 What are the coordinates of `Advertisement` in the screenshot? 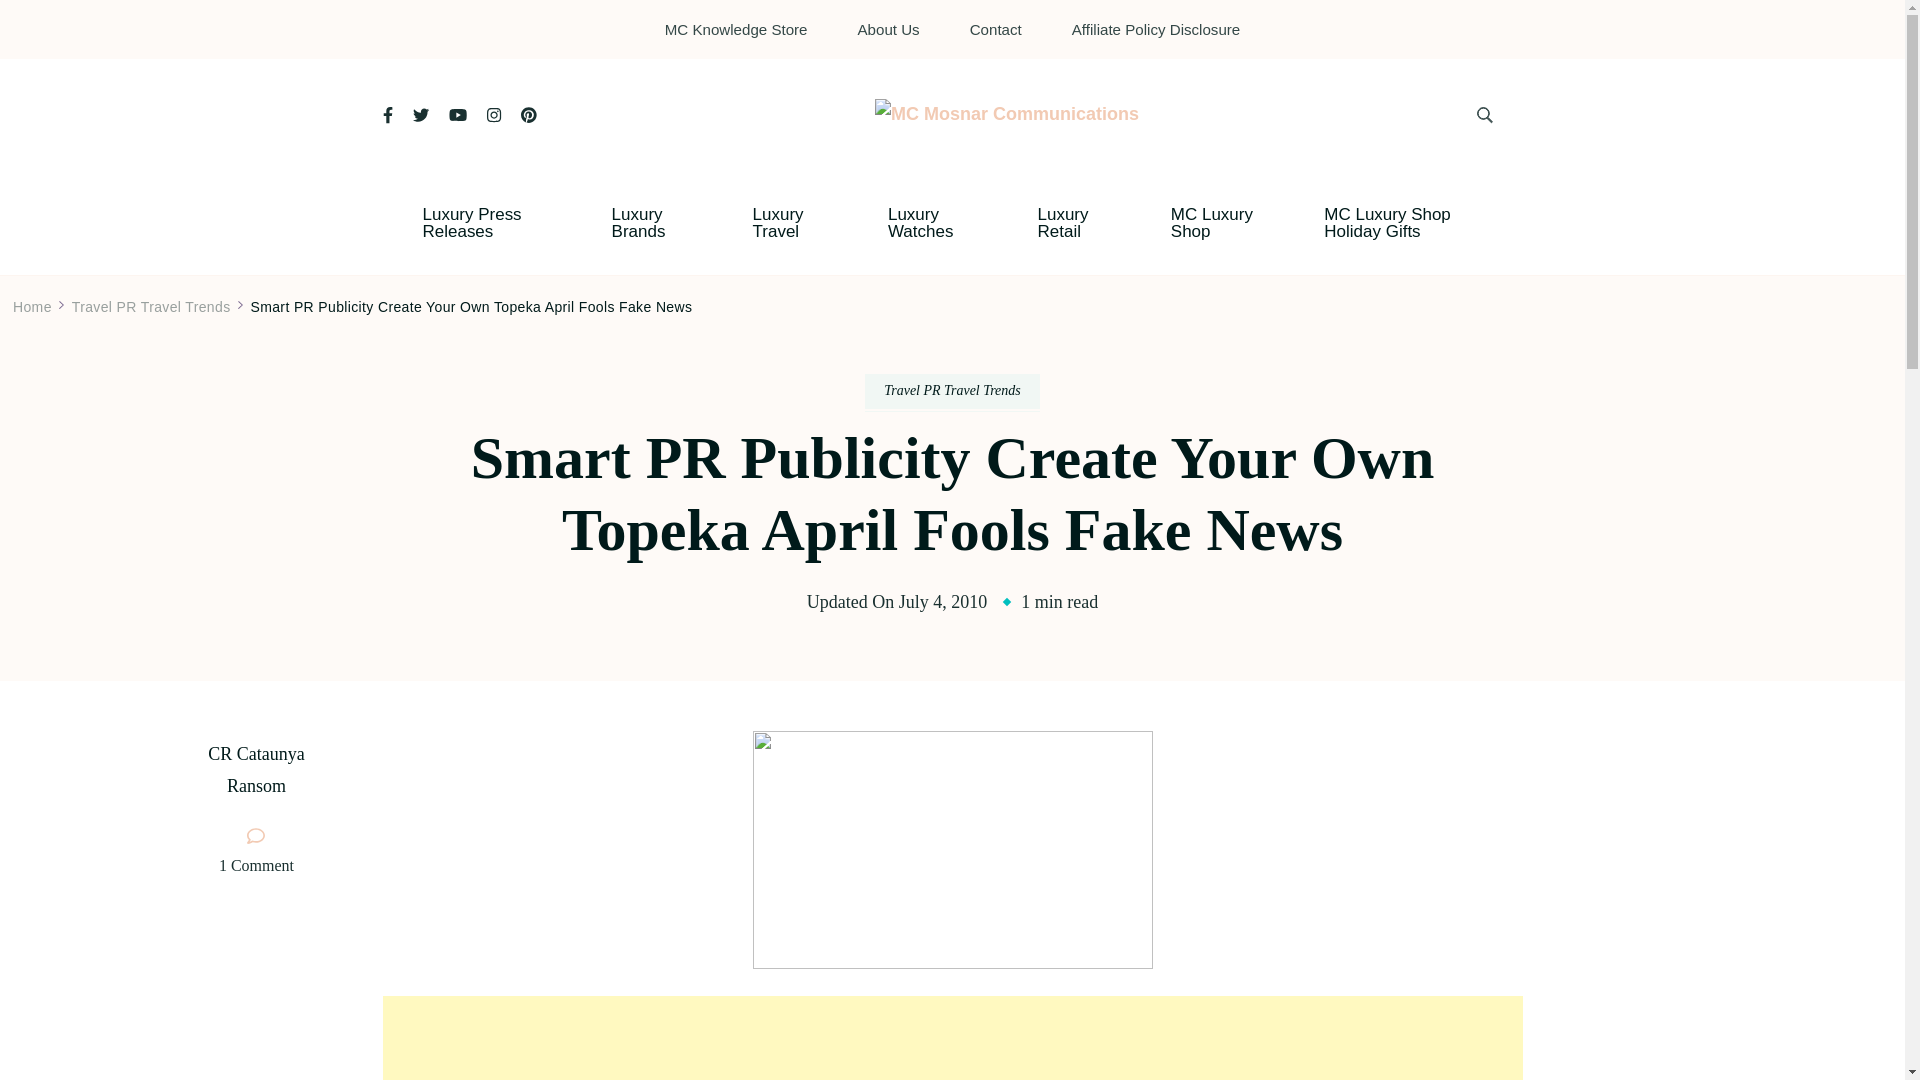 It's located at (952, 1038).